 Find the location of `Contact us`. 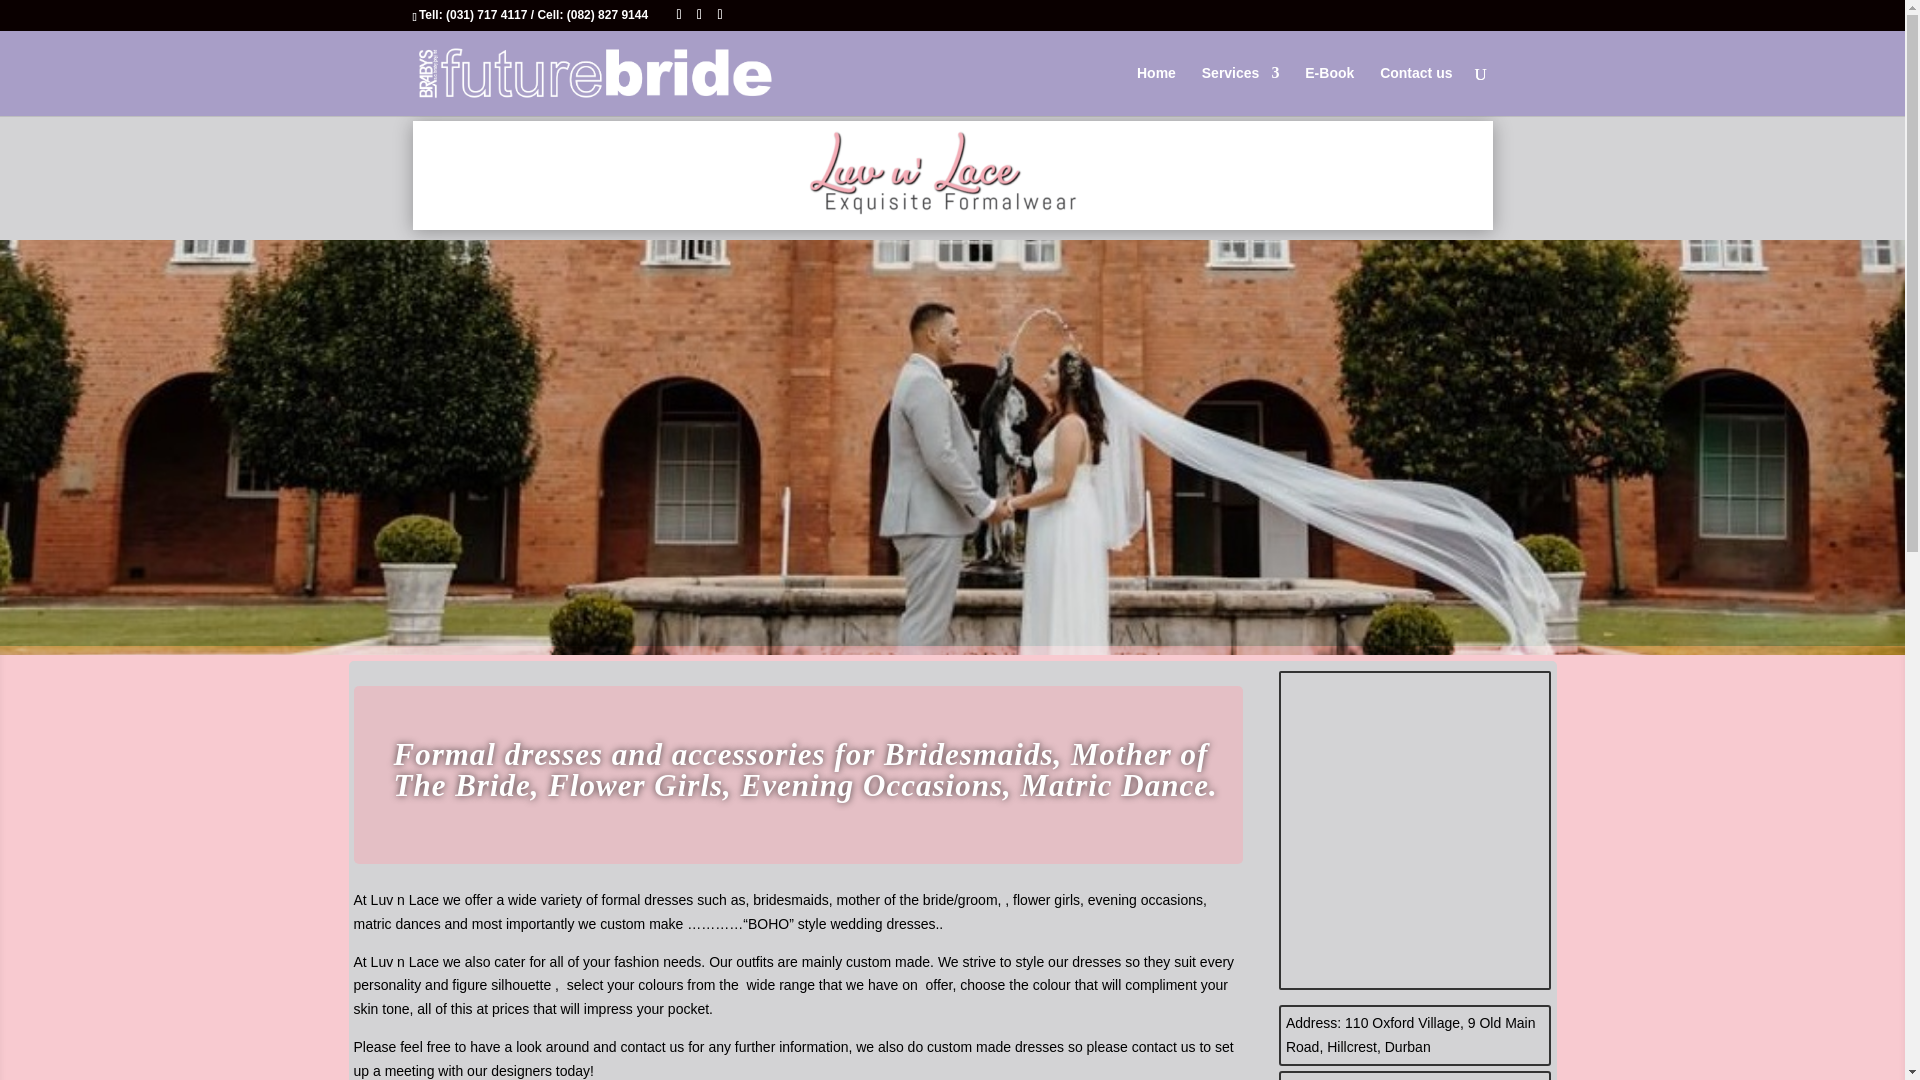

Contact us is located at coordinates (1416, 90).